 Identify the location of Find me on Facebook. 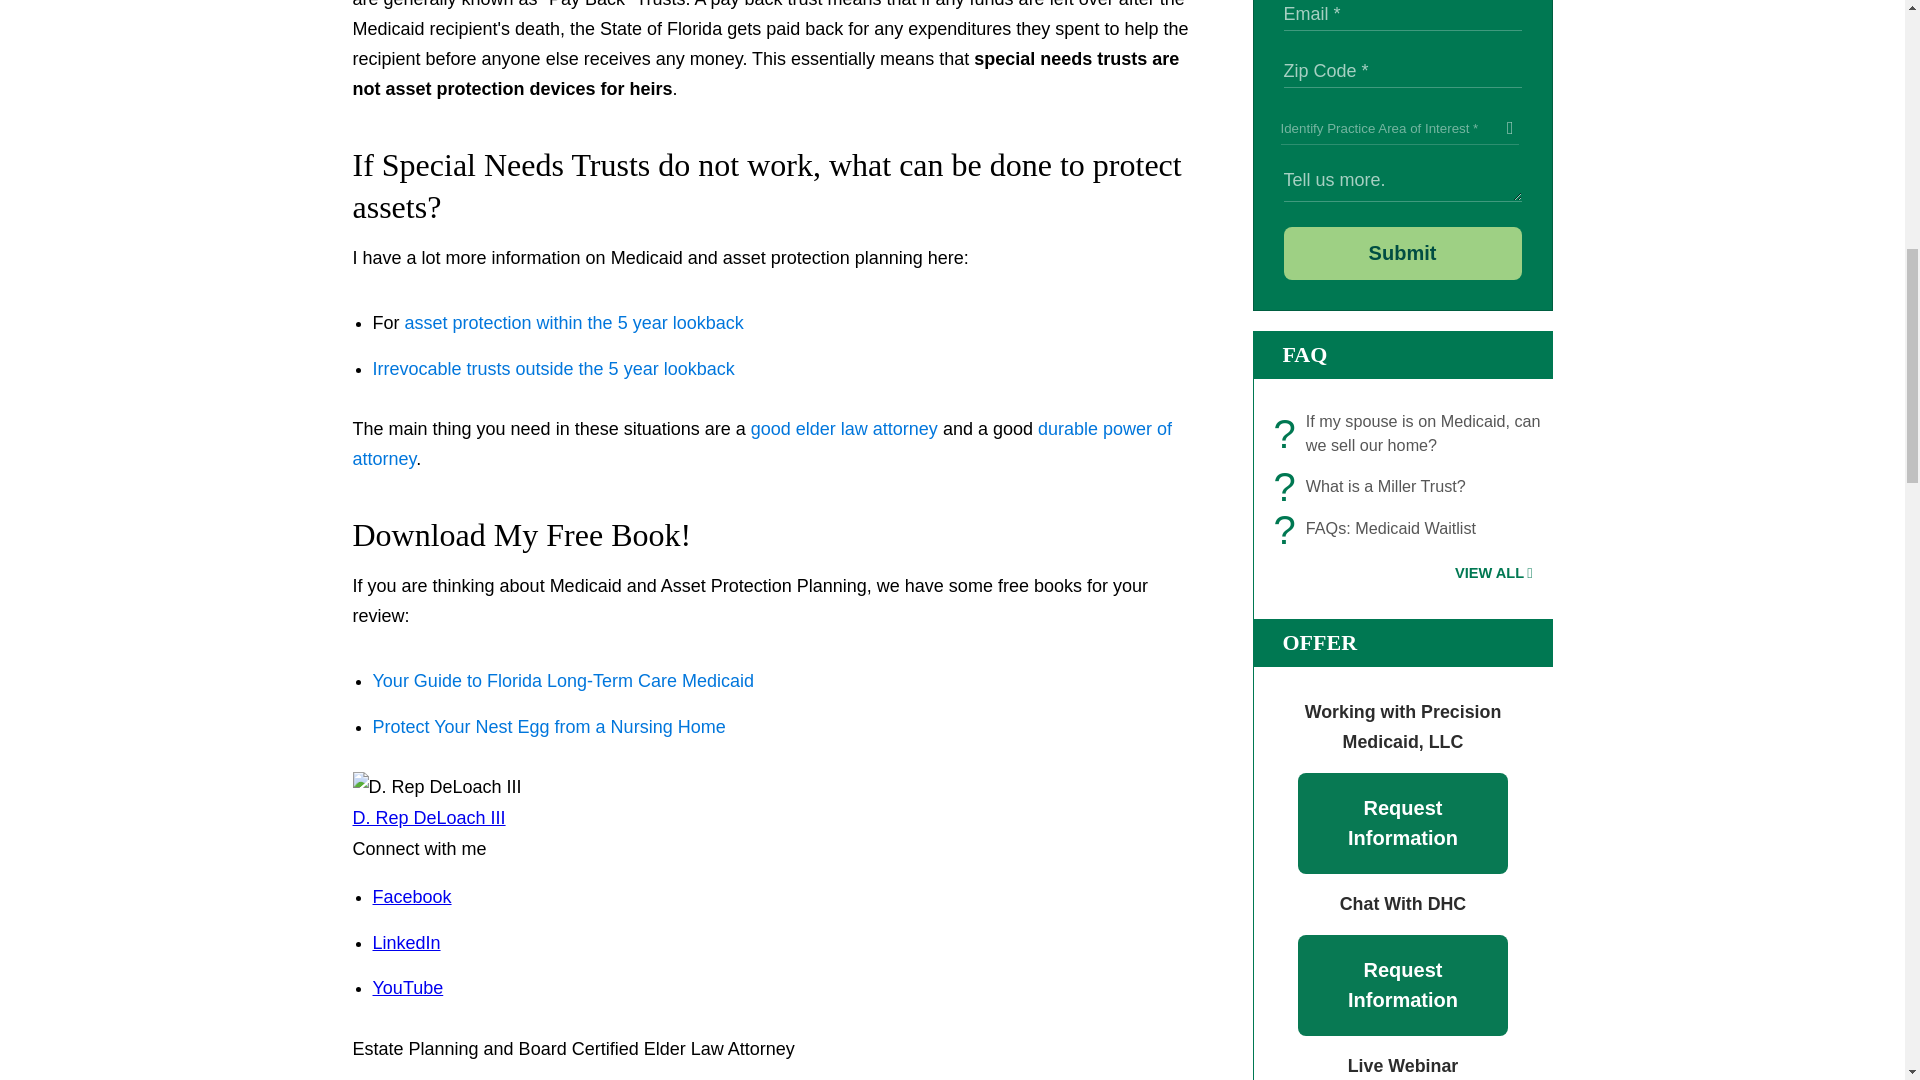
(412, 896).